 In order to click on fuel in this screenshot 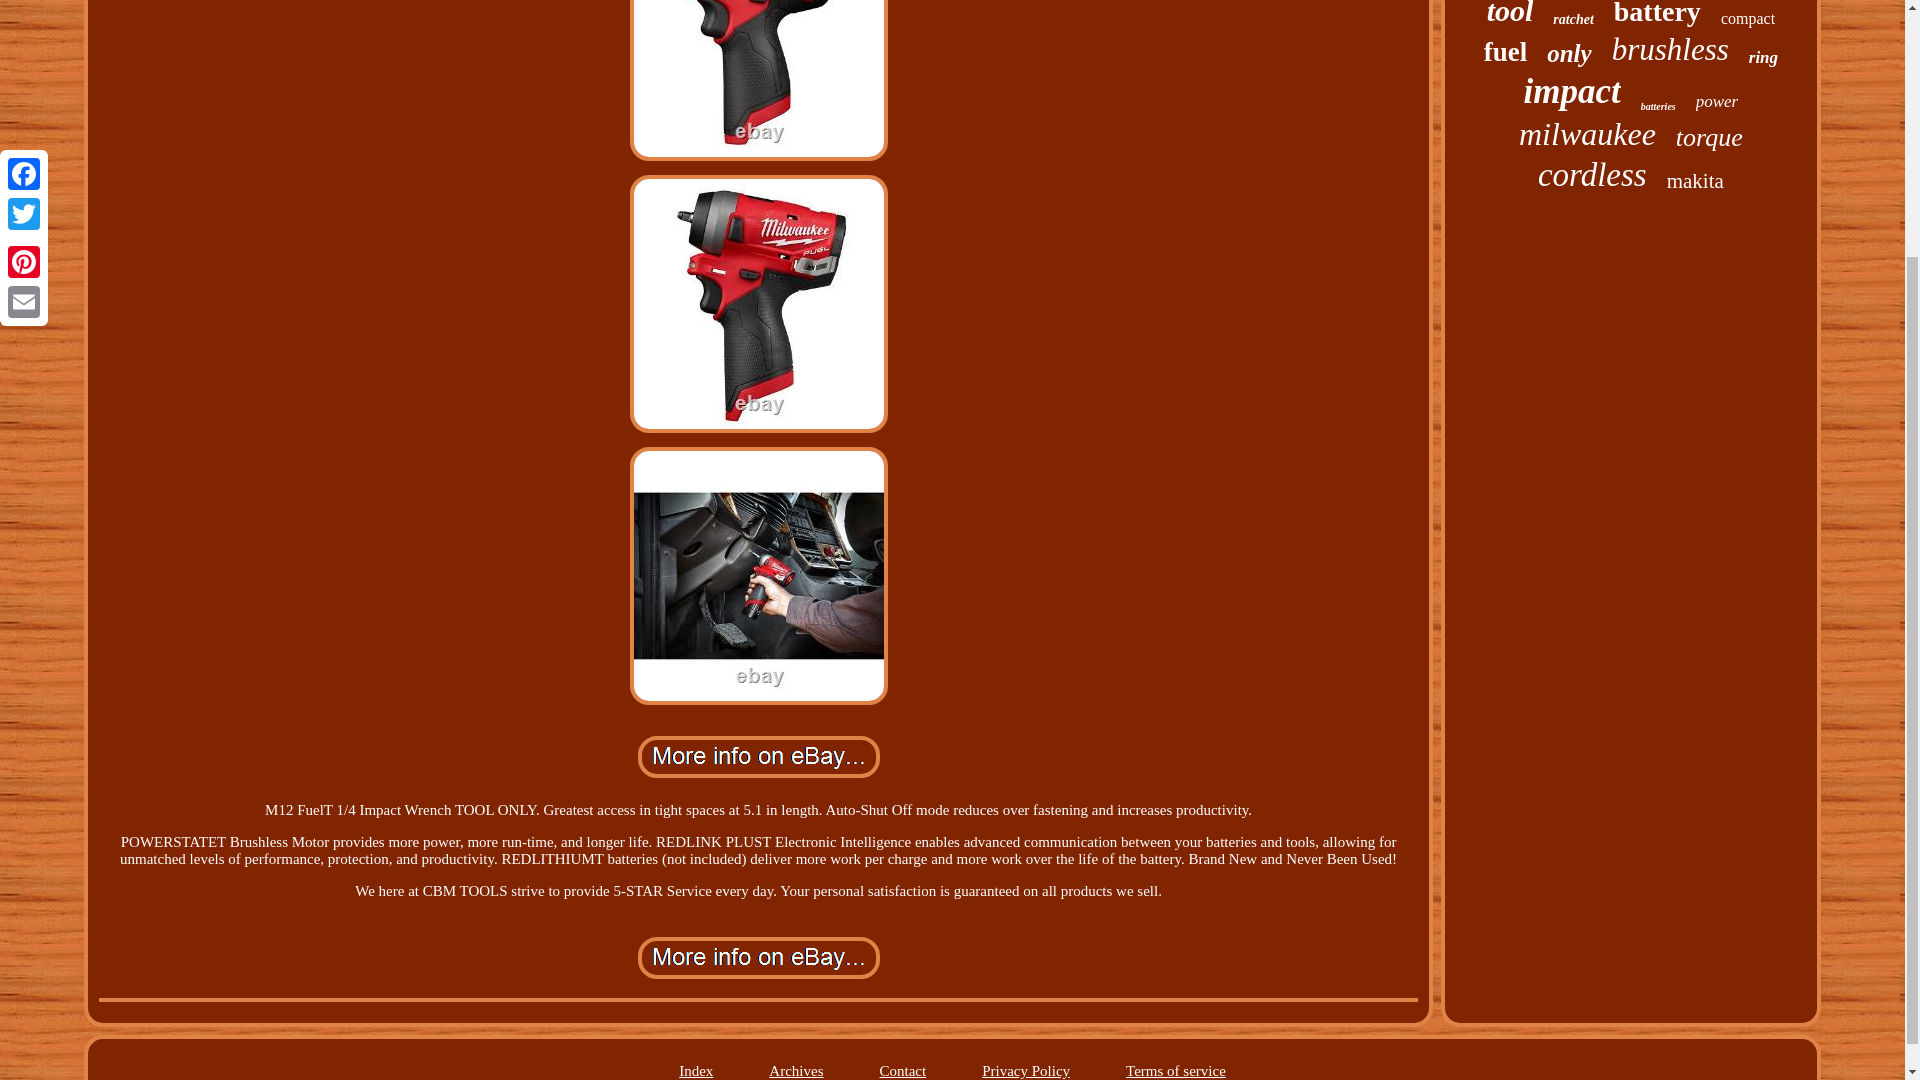, I will do `click(1506, 52)`.